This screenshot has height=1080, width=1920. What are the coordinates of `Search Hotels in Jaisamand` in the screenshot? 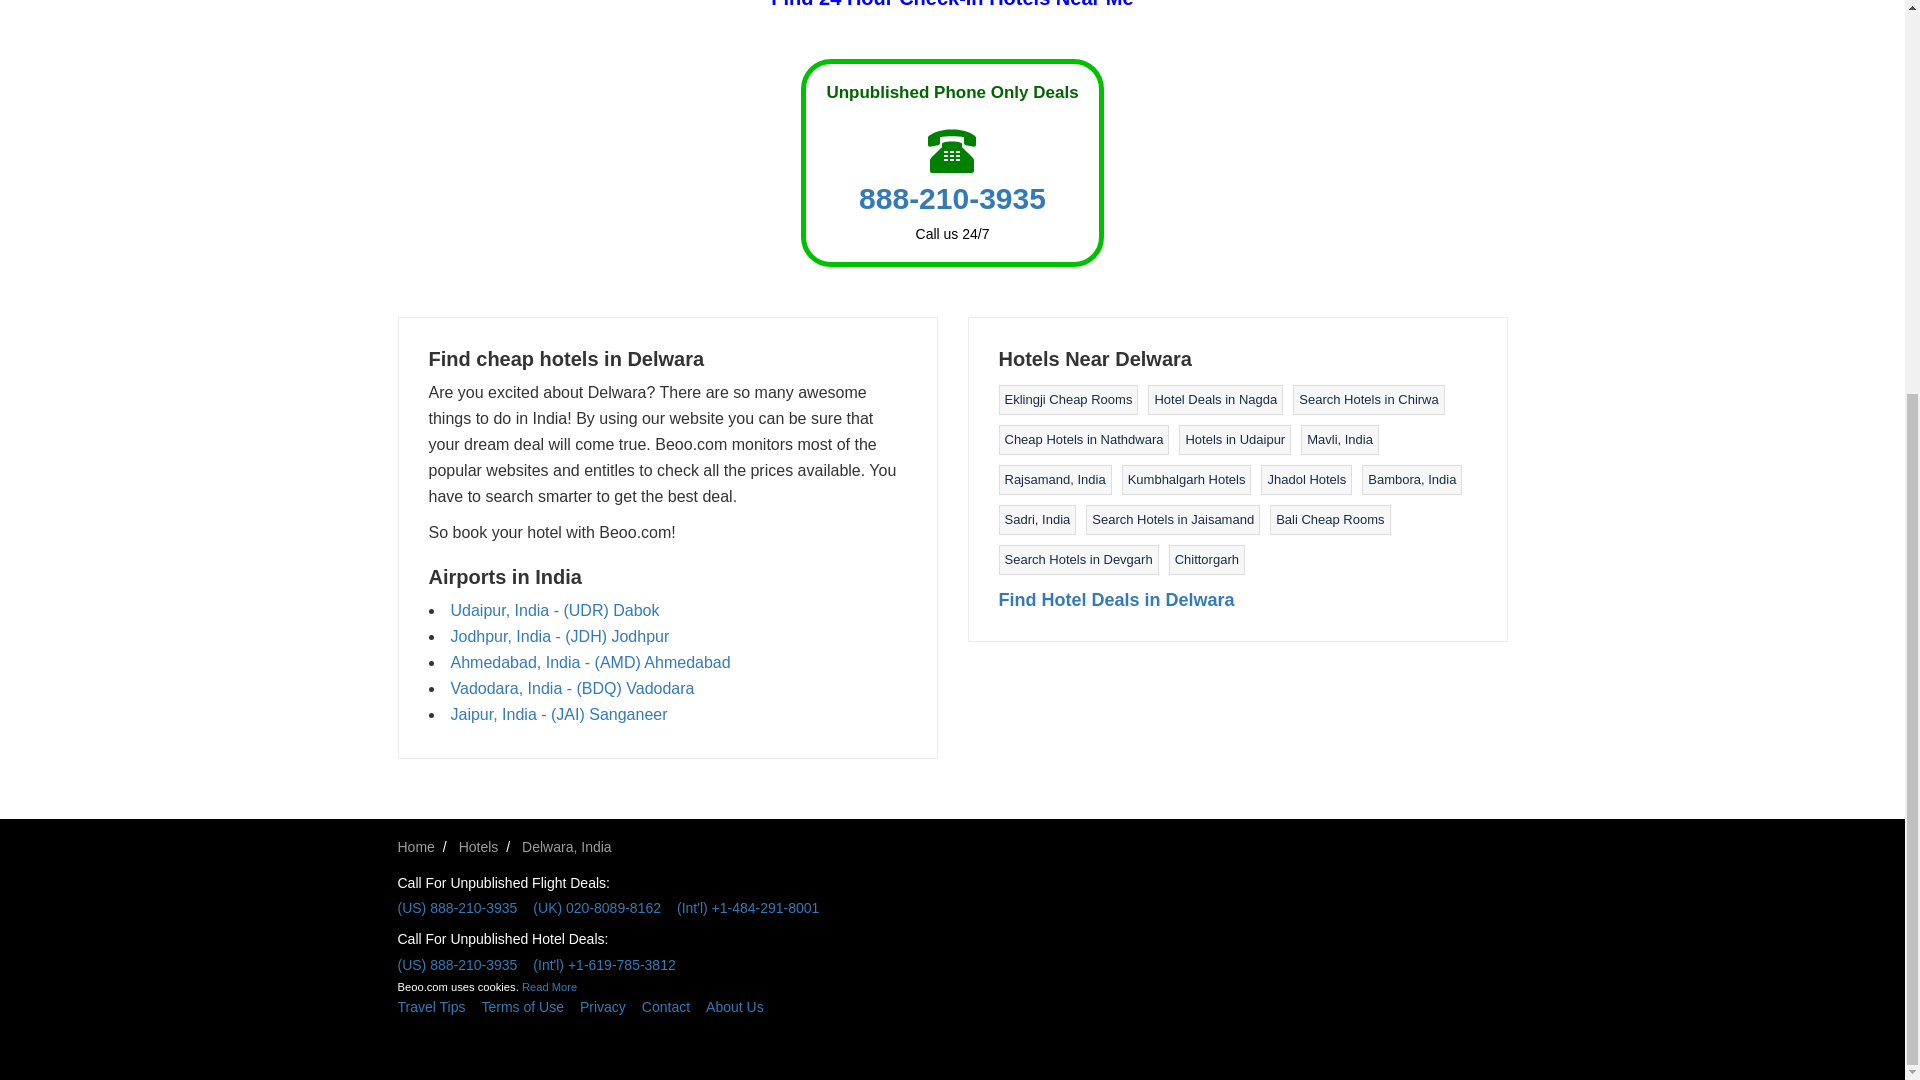 It's located at (1172, 519).